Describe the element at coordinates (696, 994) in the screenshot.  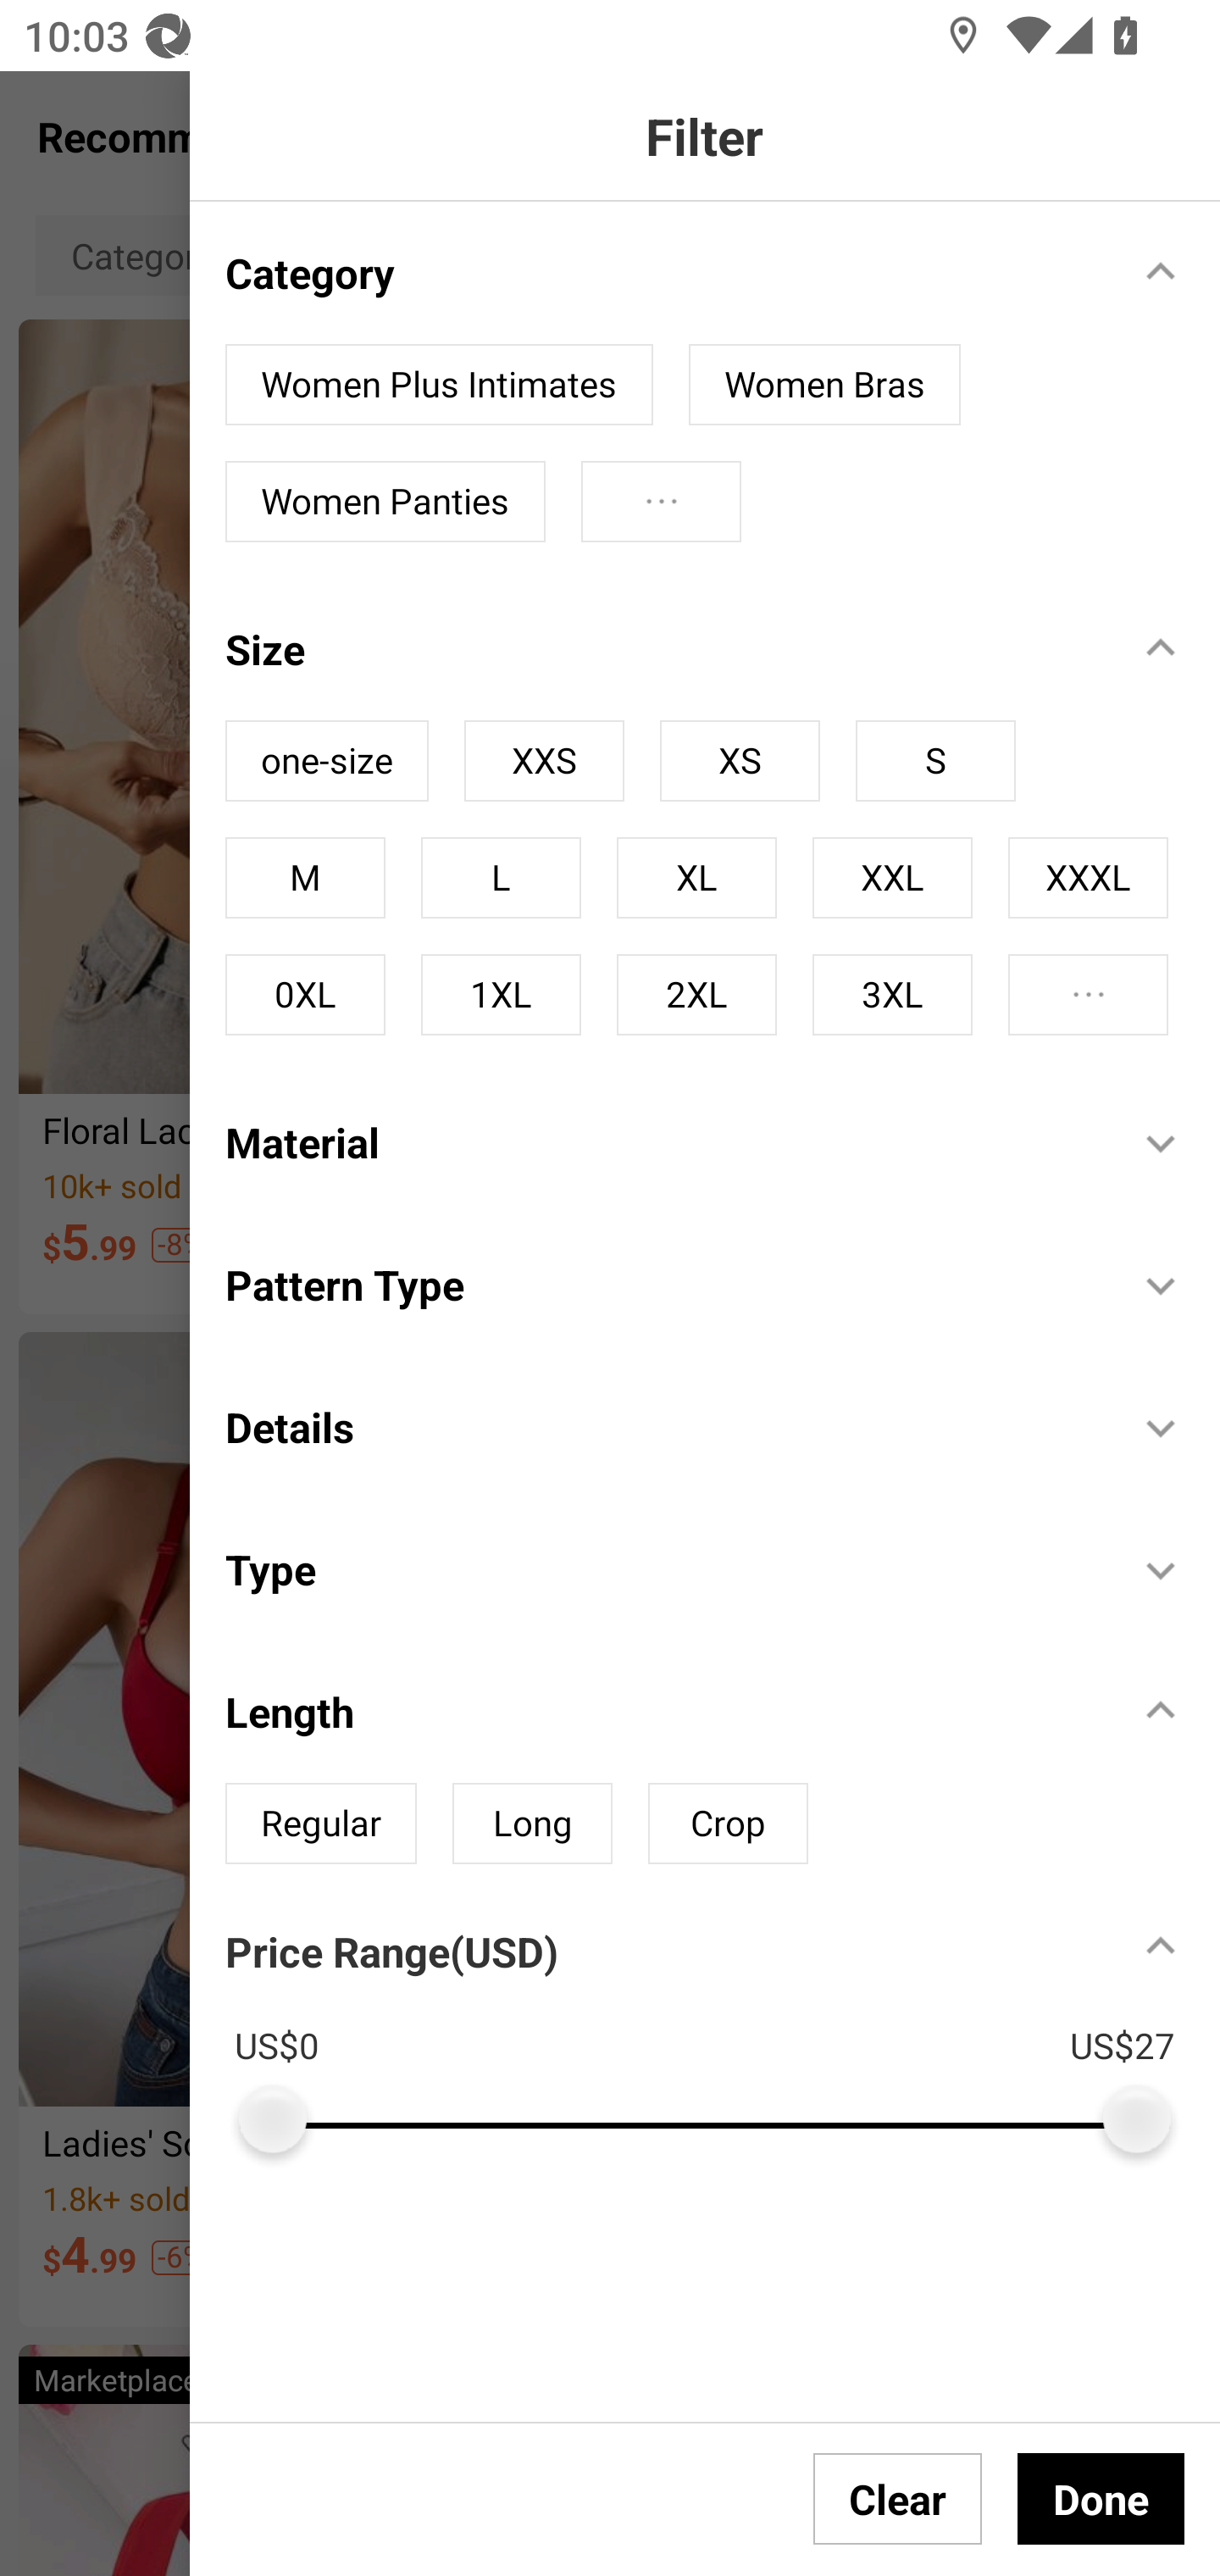
I see `2XL` at that location.